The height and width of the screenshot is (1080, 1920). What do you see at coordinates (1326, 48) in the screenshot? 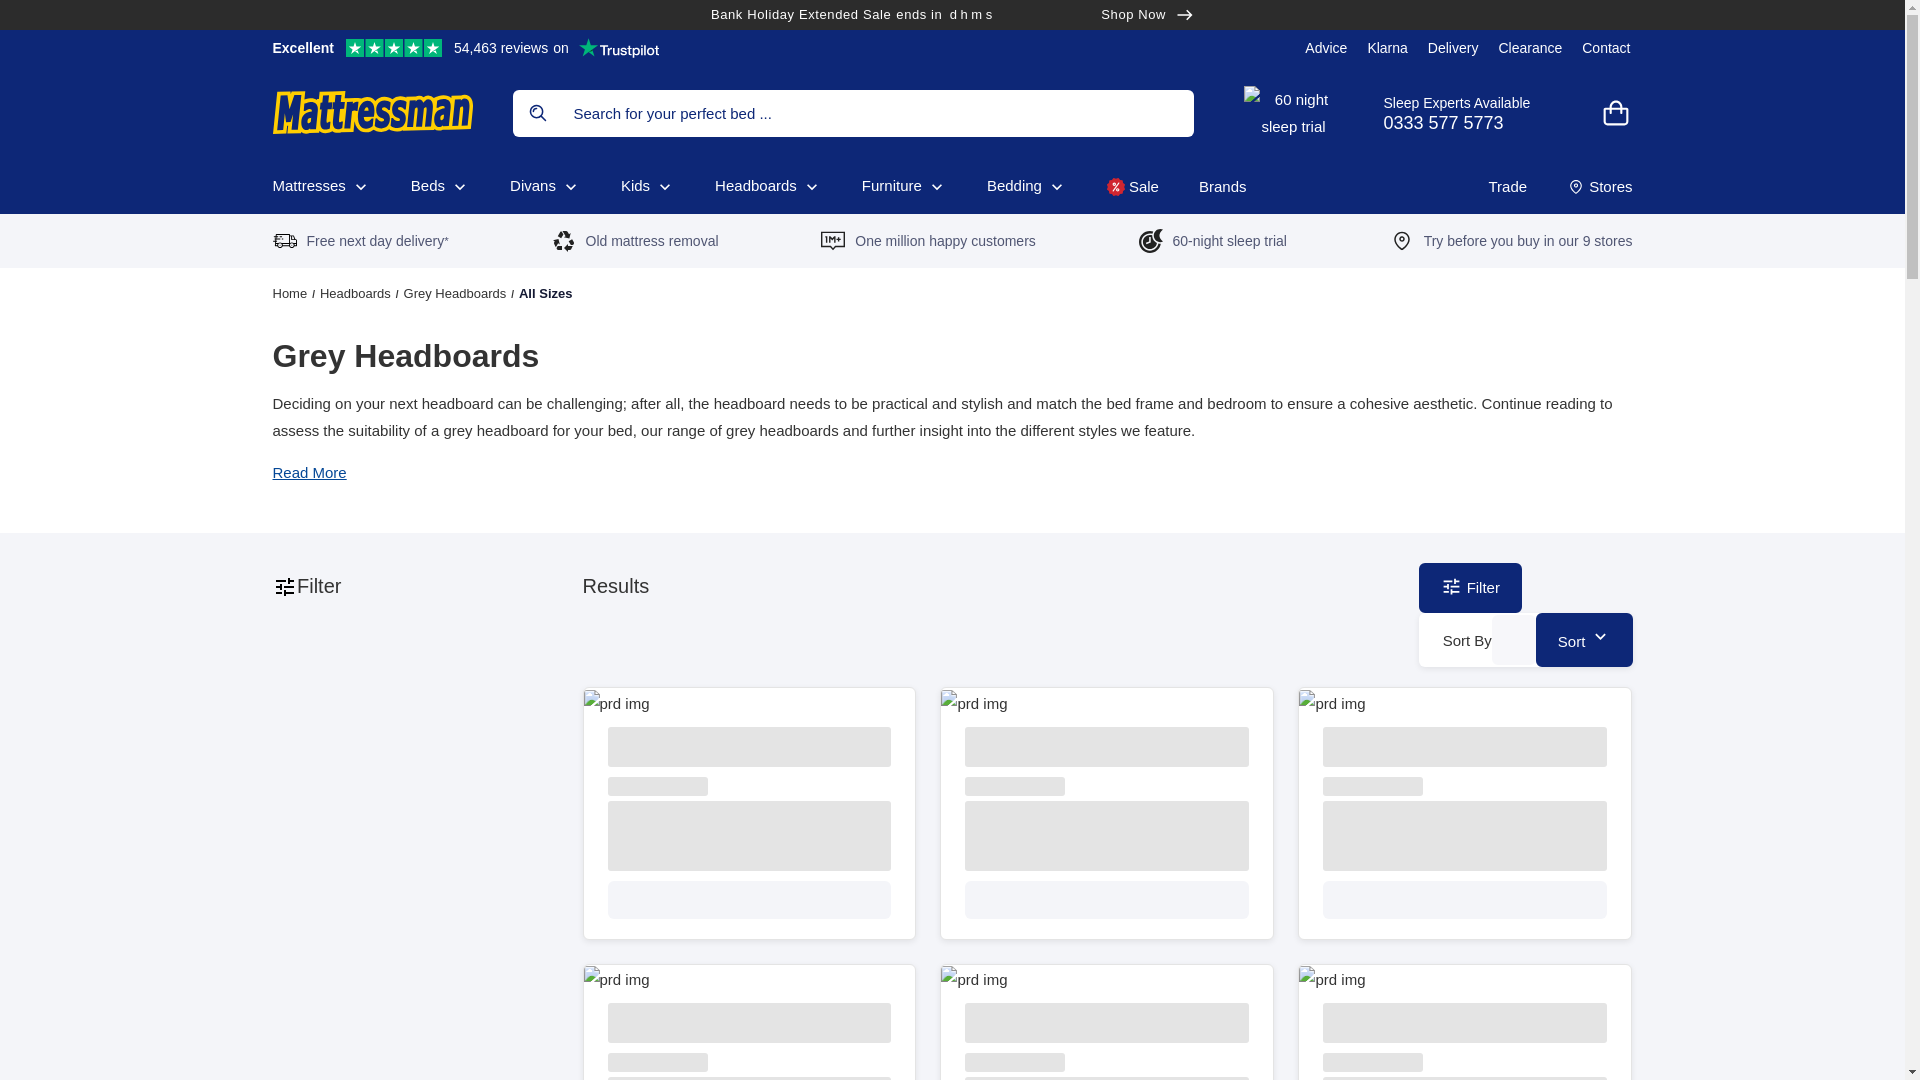
I see `Contact` at bounding box center [1326, 48].